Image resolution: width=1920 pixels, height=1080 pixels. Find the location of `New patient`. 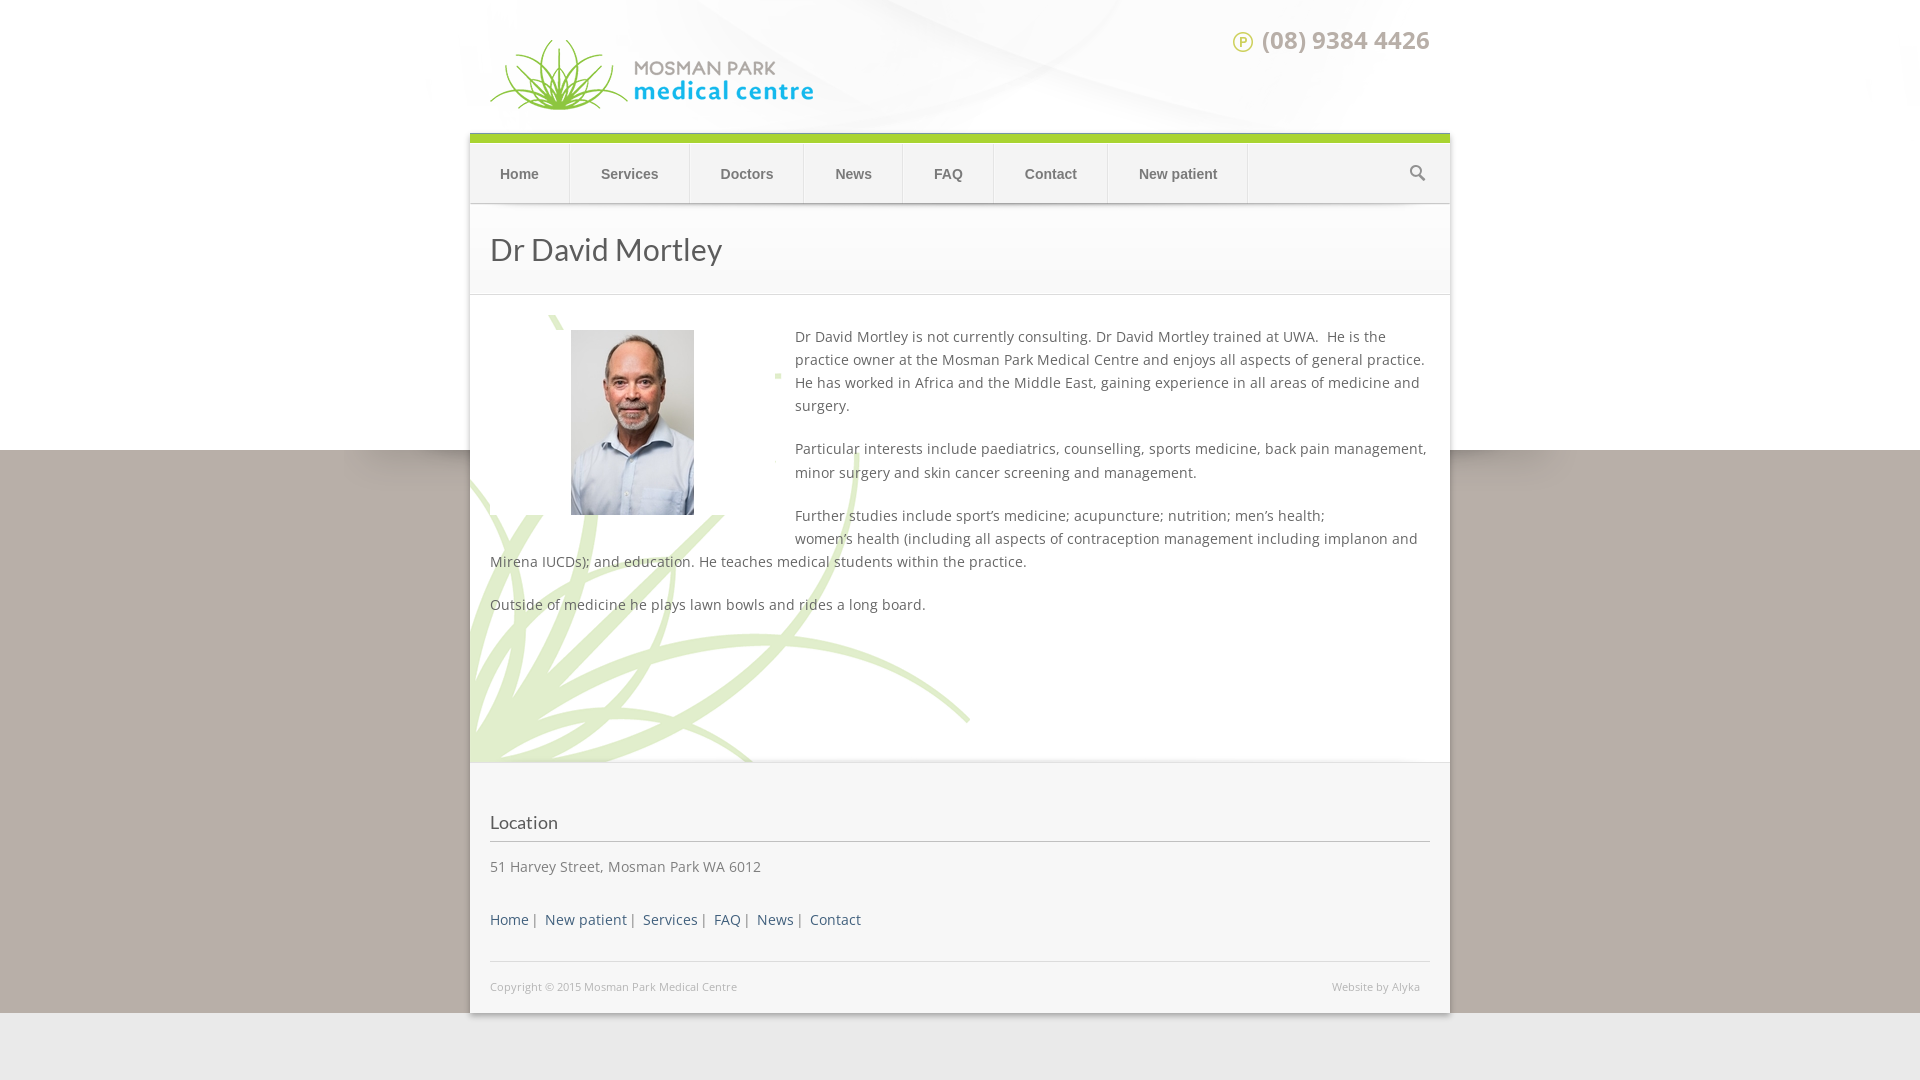

New patient is located at coordinates (1178, 174).